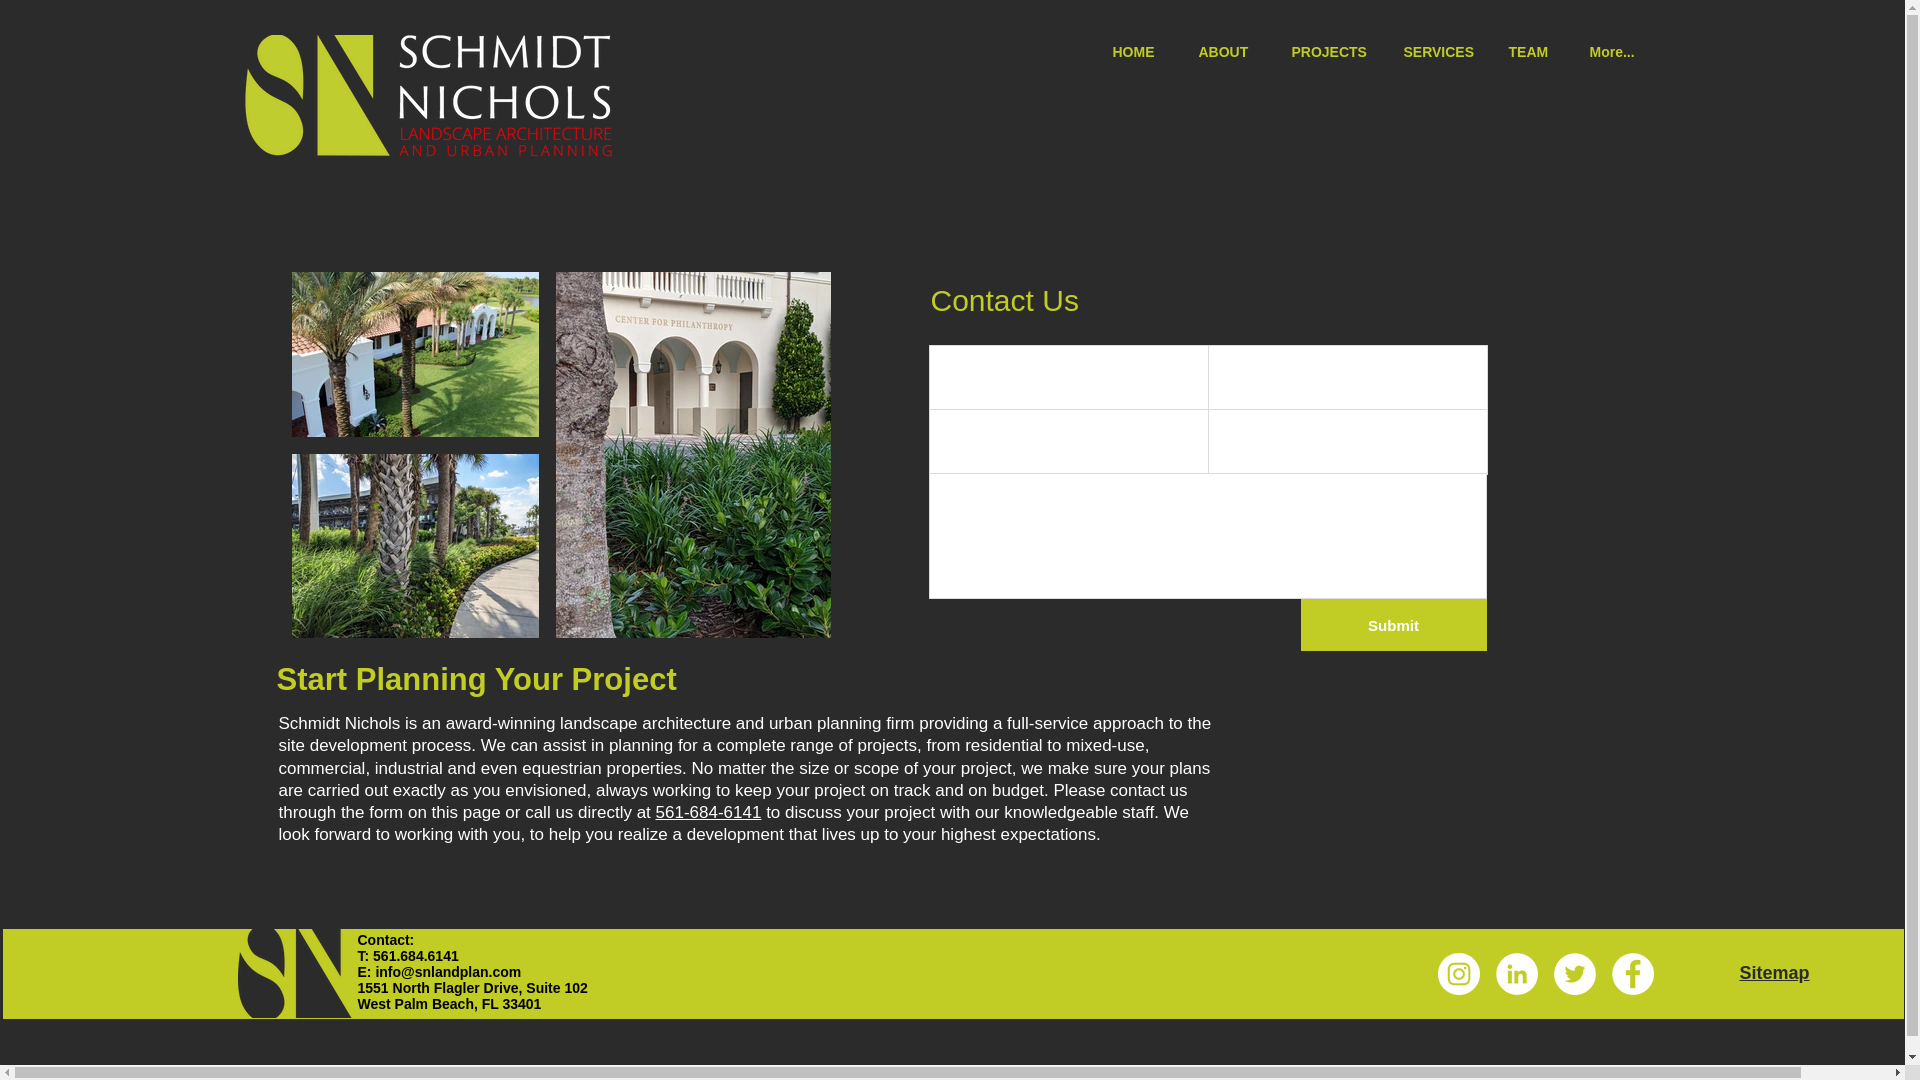 The image size is (1920, 1080). Describe the element at coordinates (1332, 50) in the screenshot. I see `PROJECTS` at that location.